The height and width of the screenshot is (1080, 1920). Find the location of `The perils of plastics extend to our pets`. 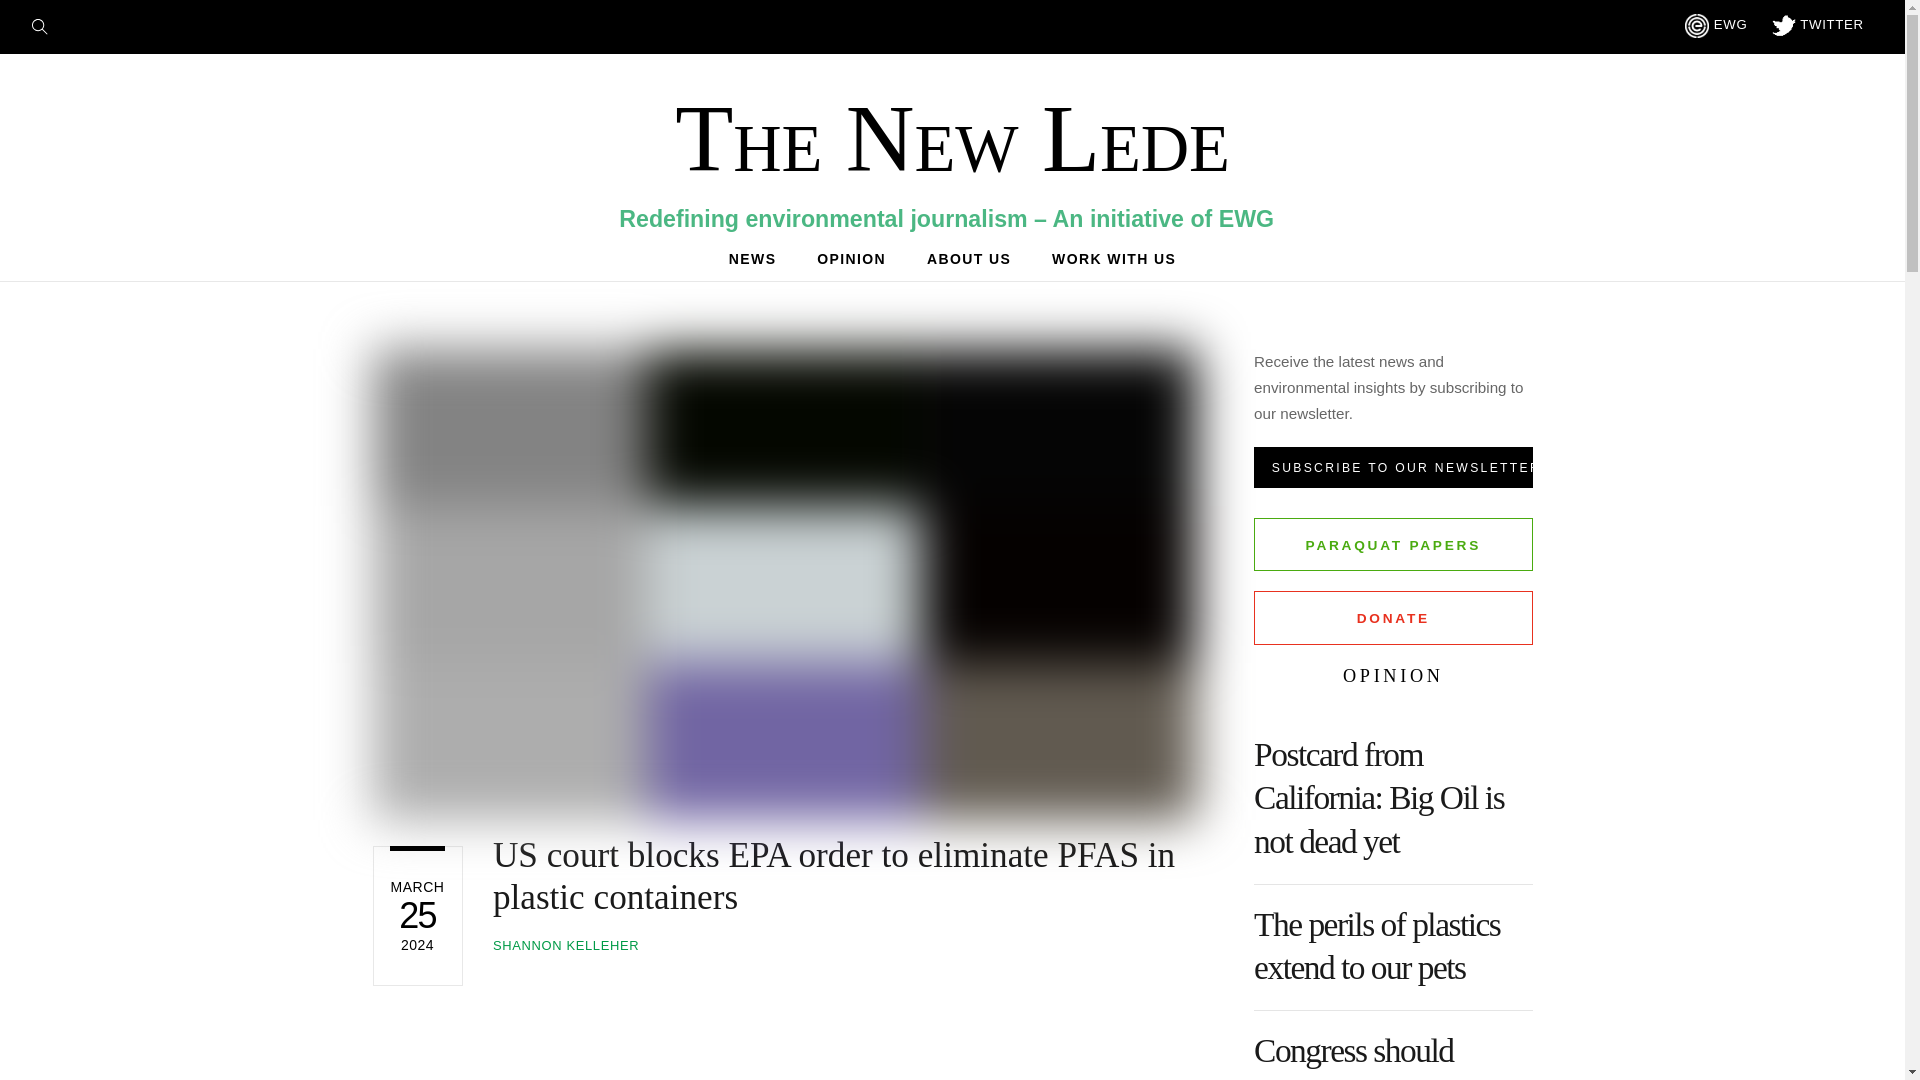

The perils of plastics extend to our pets is located at coordinates (752, 258).